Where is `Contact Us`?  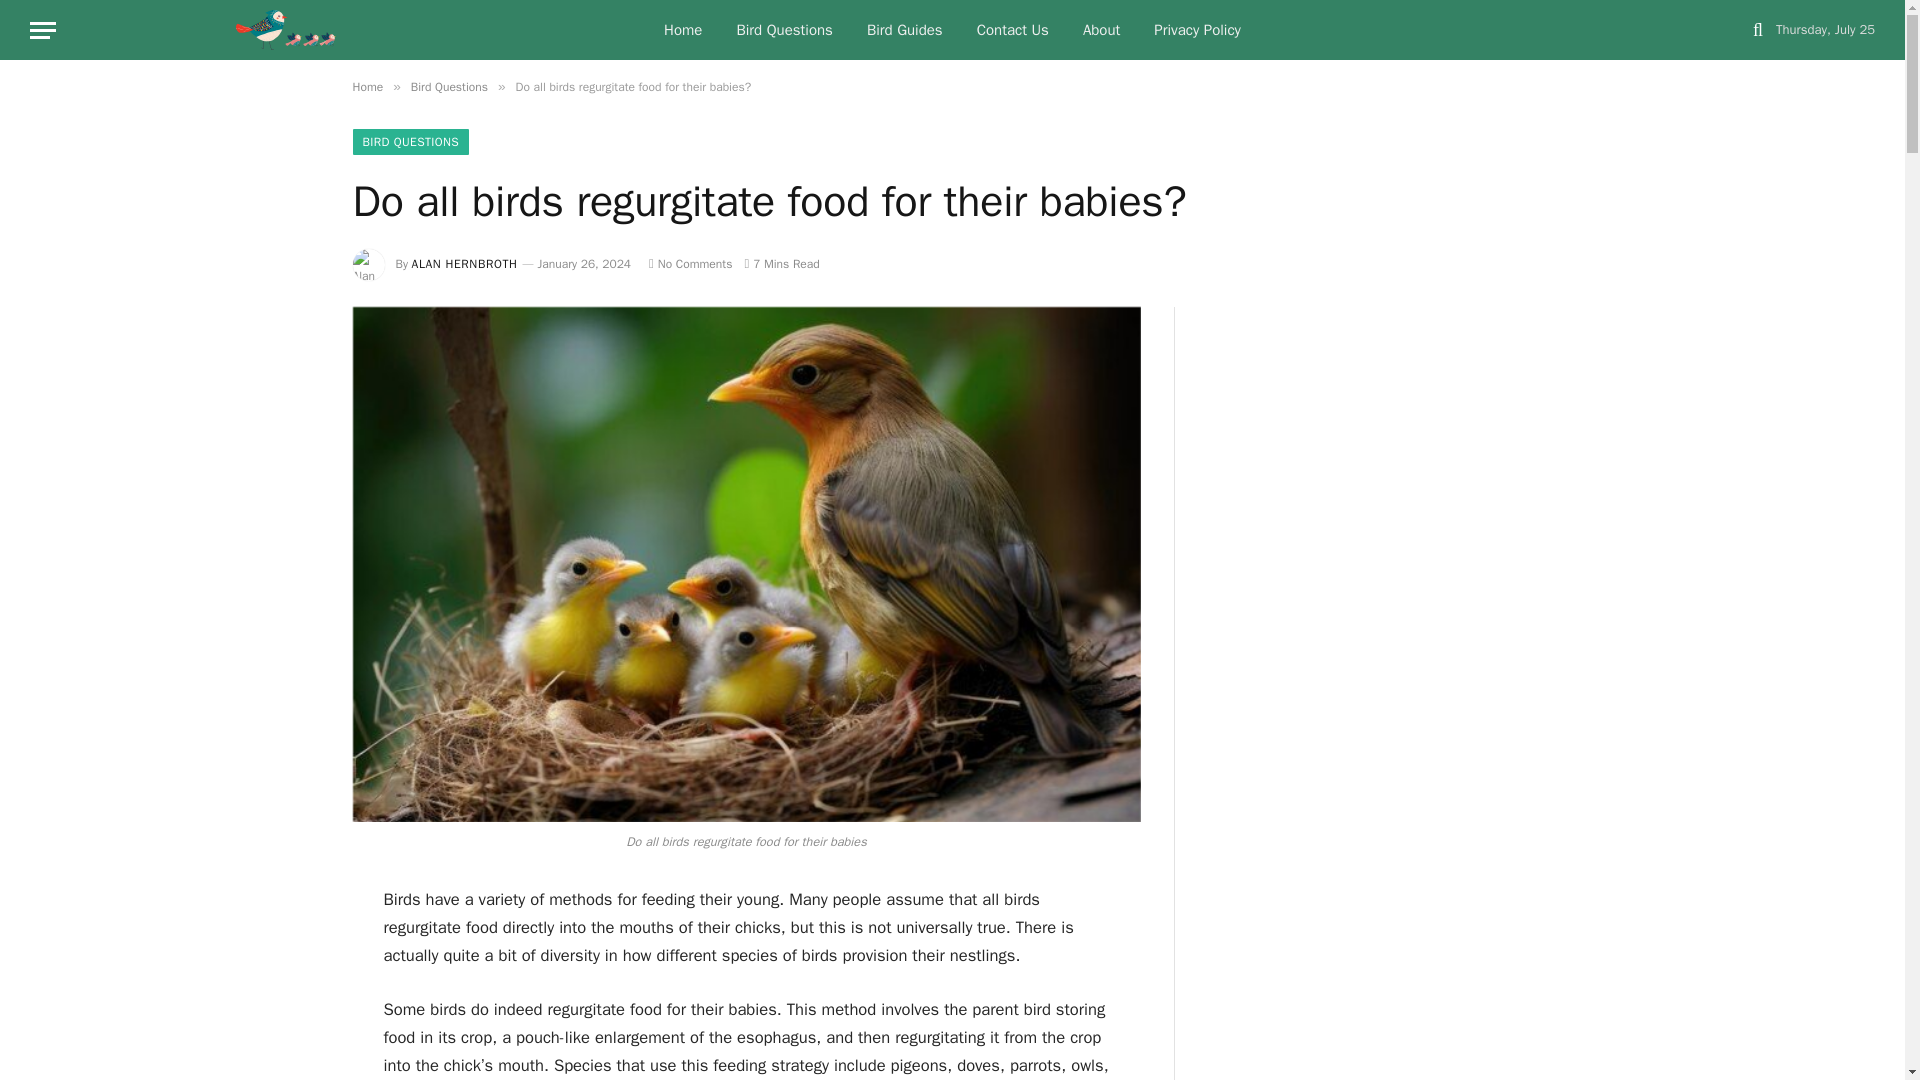 Contact Us is located at coordinates (1012, 30).